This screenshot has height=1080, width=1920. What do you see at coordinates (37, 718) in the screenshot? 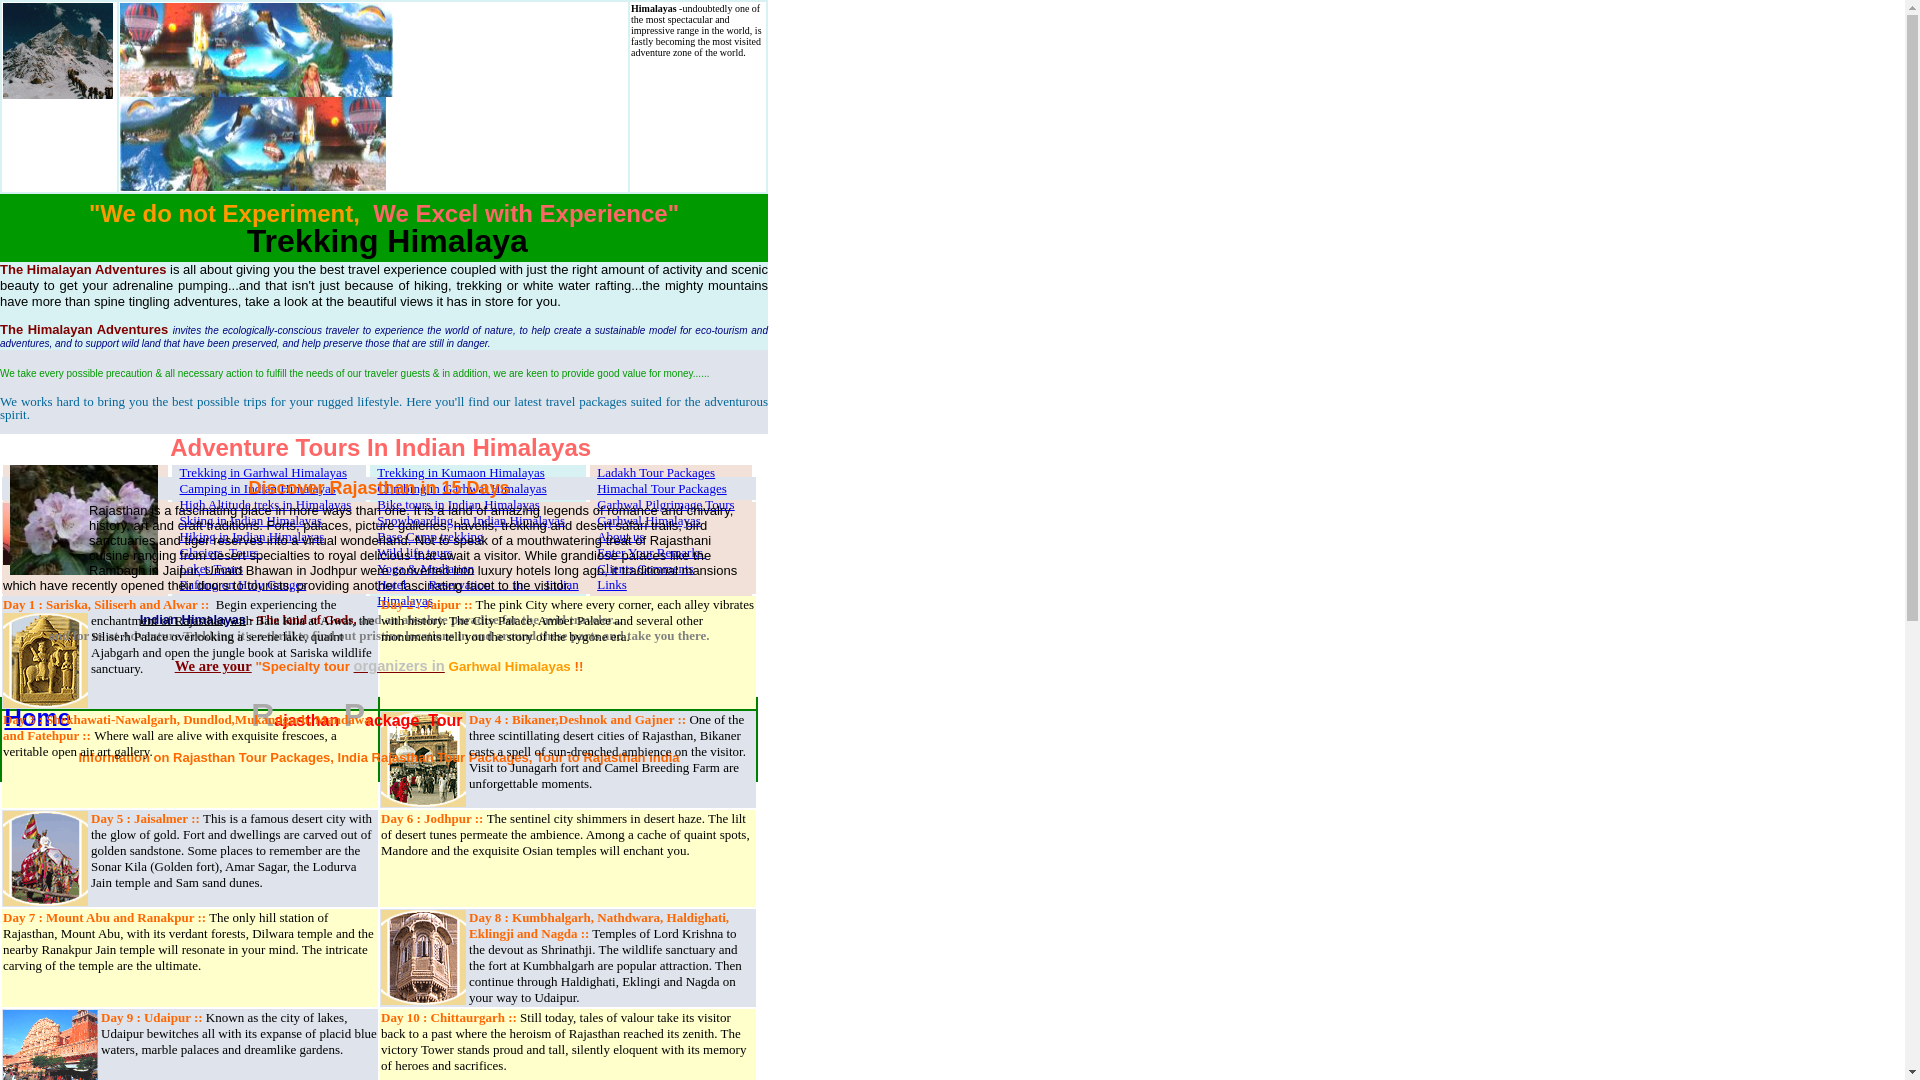
I see `Home` at bounding box center [37, 718].